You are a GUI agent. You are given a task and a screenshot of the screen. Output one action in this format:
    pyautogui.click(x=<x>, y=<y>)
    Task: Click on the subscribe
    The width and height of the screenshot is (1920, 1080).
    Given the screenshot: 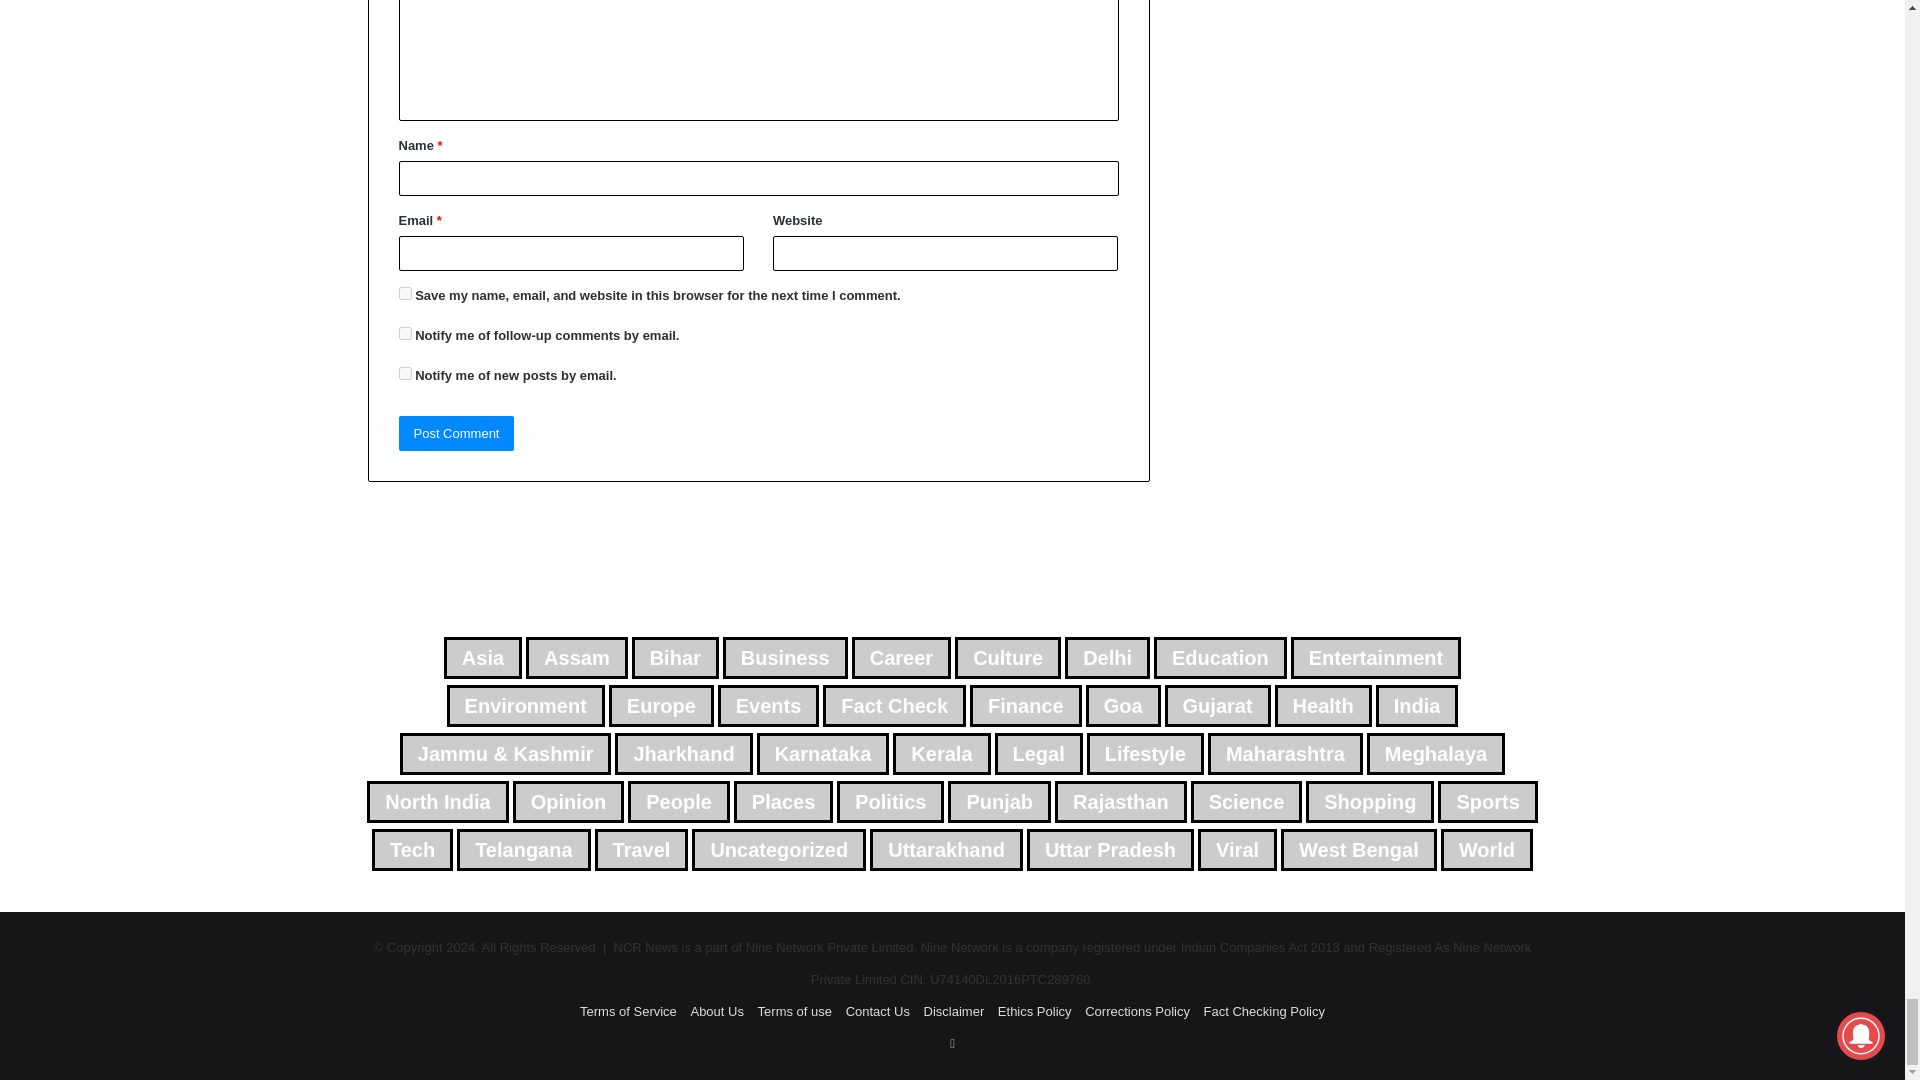 What is the action you would take?
    pyautogui.click(x=404, y=374)
    